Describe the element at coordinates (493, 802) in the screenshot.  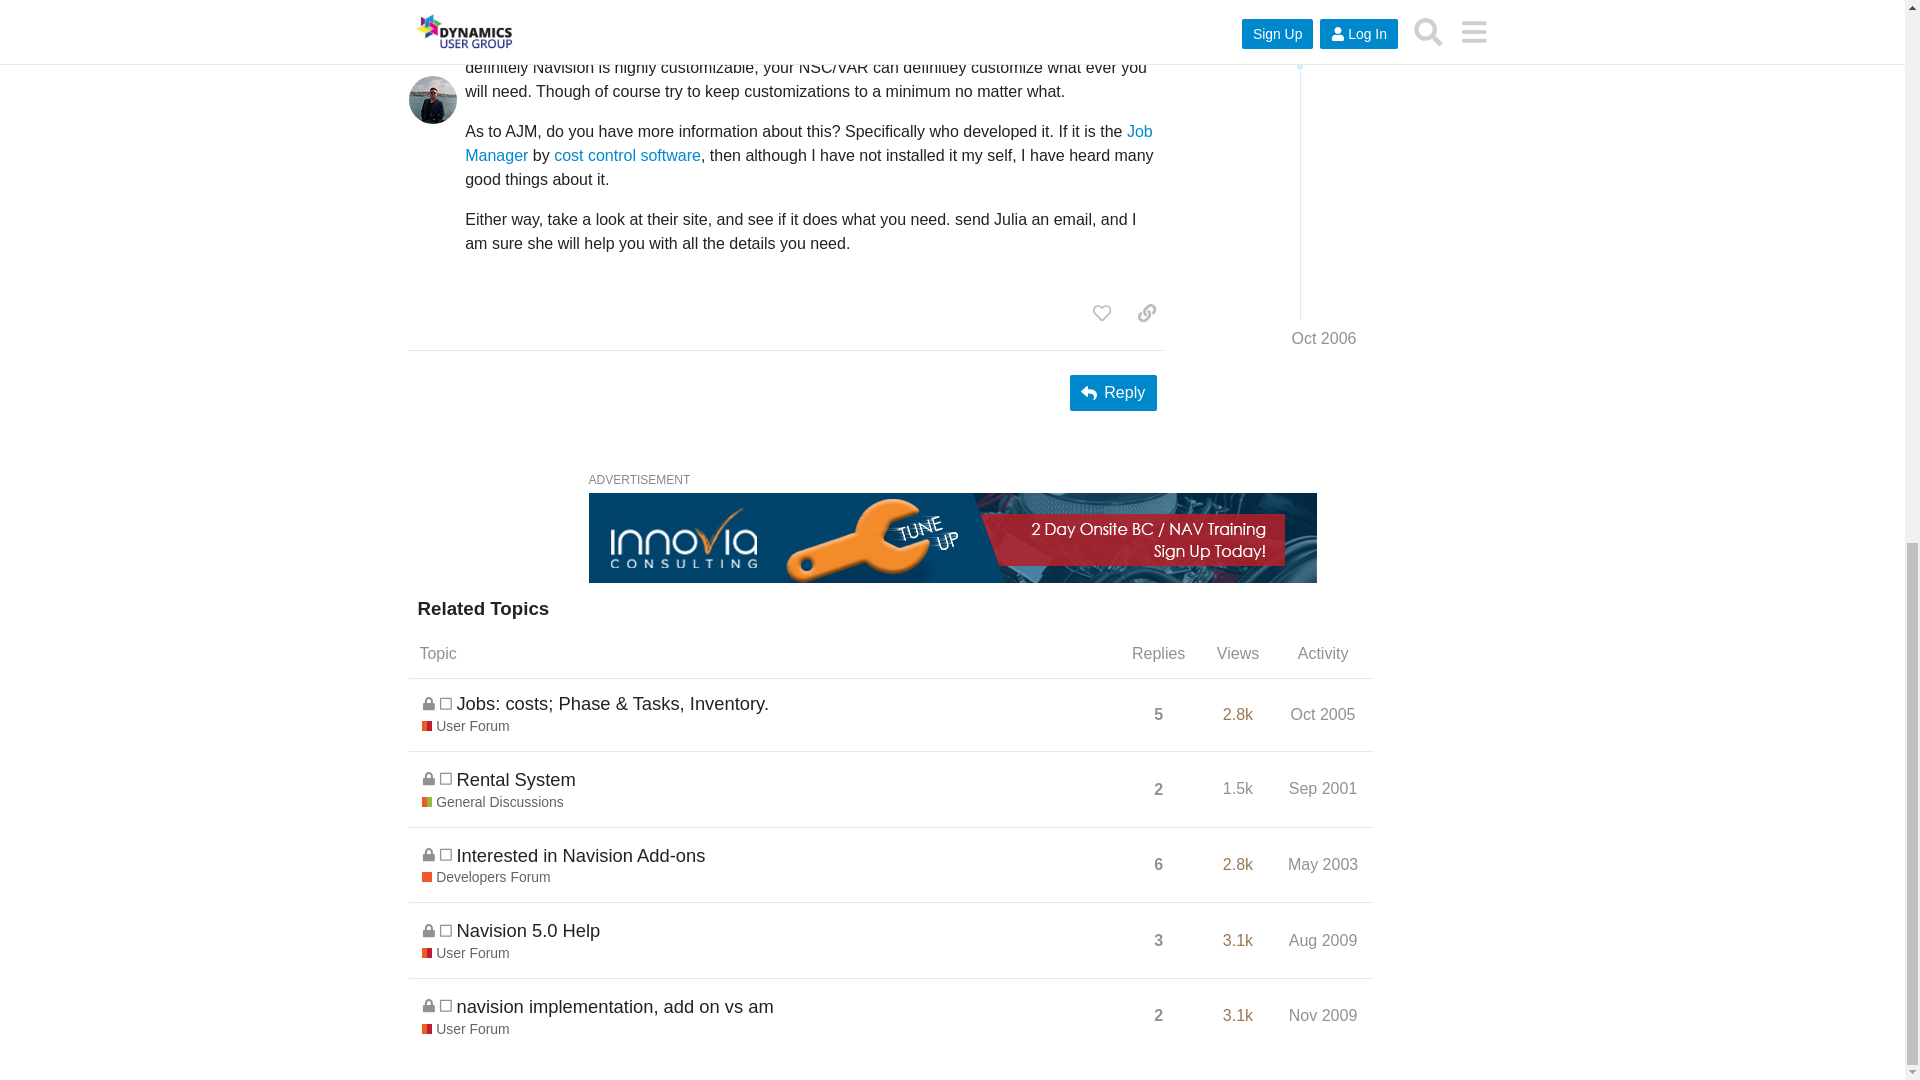
I see `General Discussions` at that location.